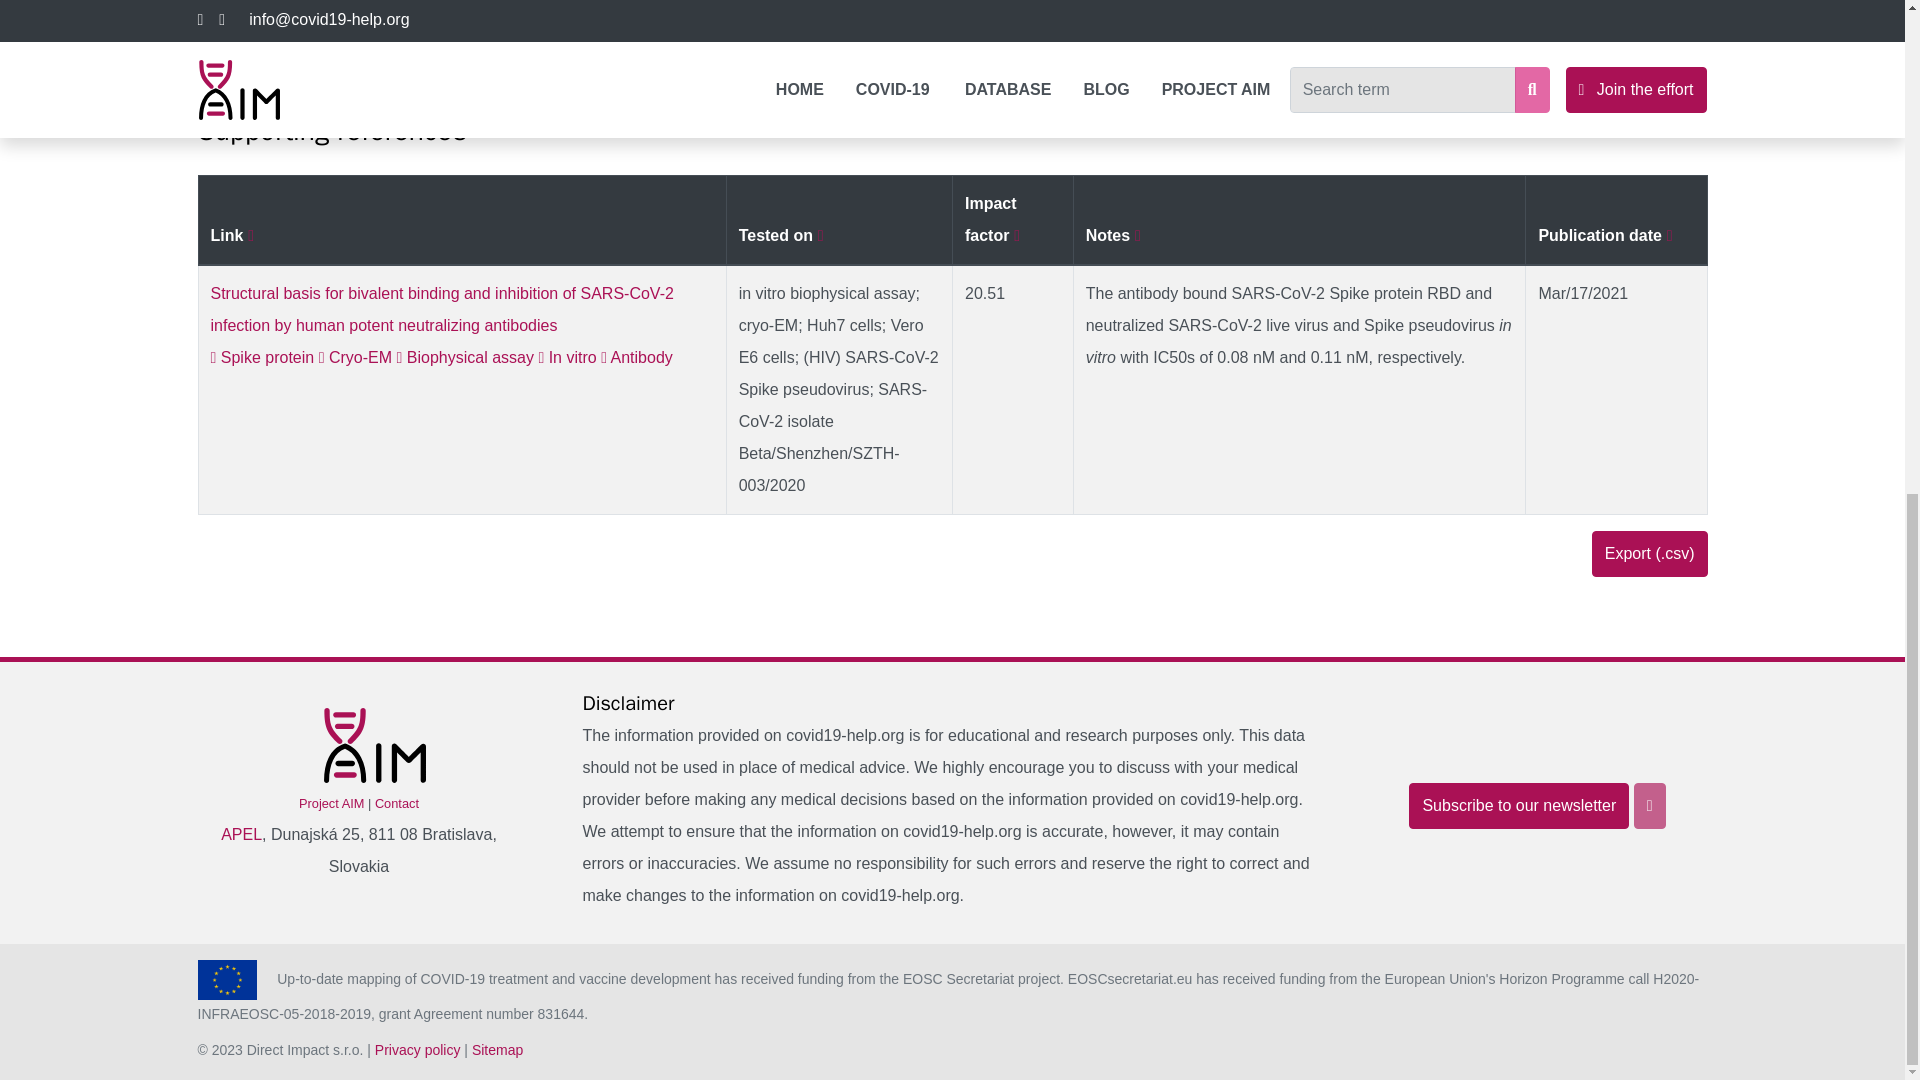 The width and height of the screenshot is (1920, 1080). I want to click on Project AIM, so click(332, 803).